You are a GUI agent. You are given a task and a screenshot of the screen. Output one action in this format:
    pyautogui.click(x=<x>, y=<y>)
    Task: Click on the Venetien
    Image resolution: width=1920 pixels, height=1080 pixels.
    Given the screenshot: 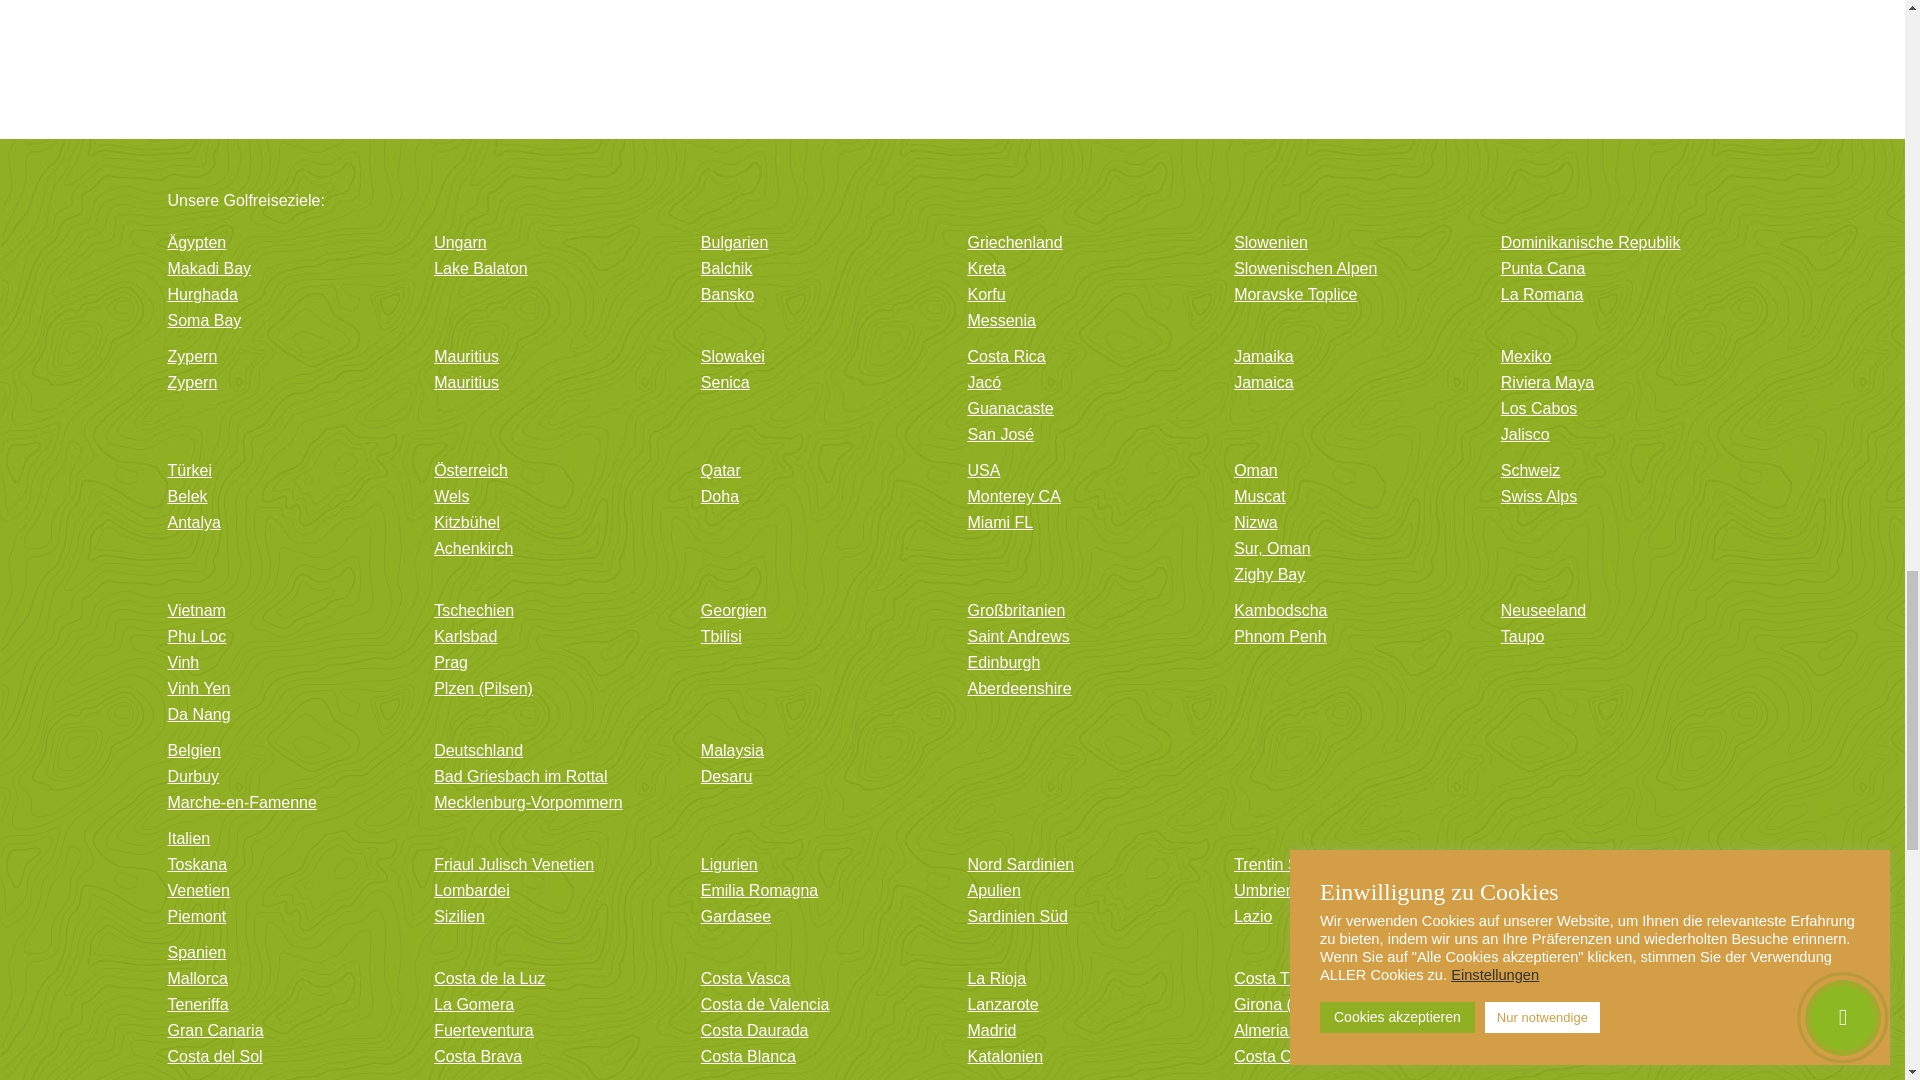 What is the action you would take?
    pyautogui.click(x=286, y=894)
    